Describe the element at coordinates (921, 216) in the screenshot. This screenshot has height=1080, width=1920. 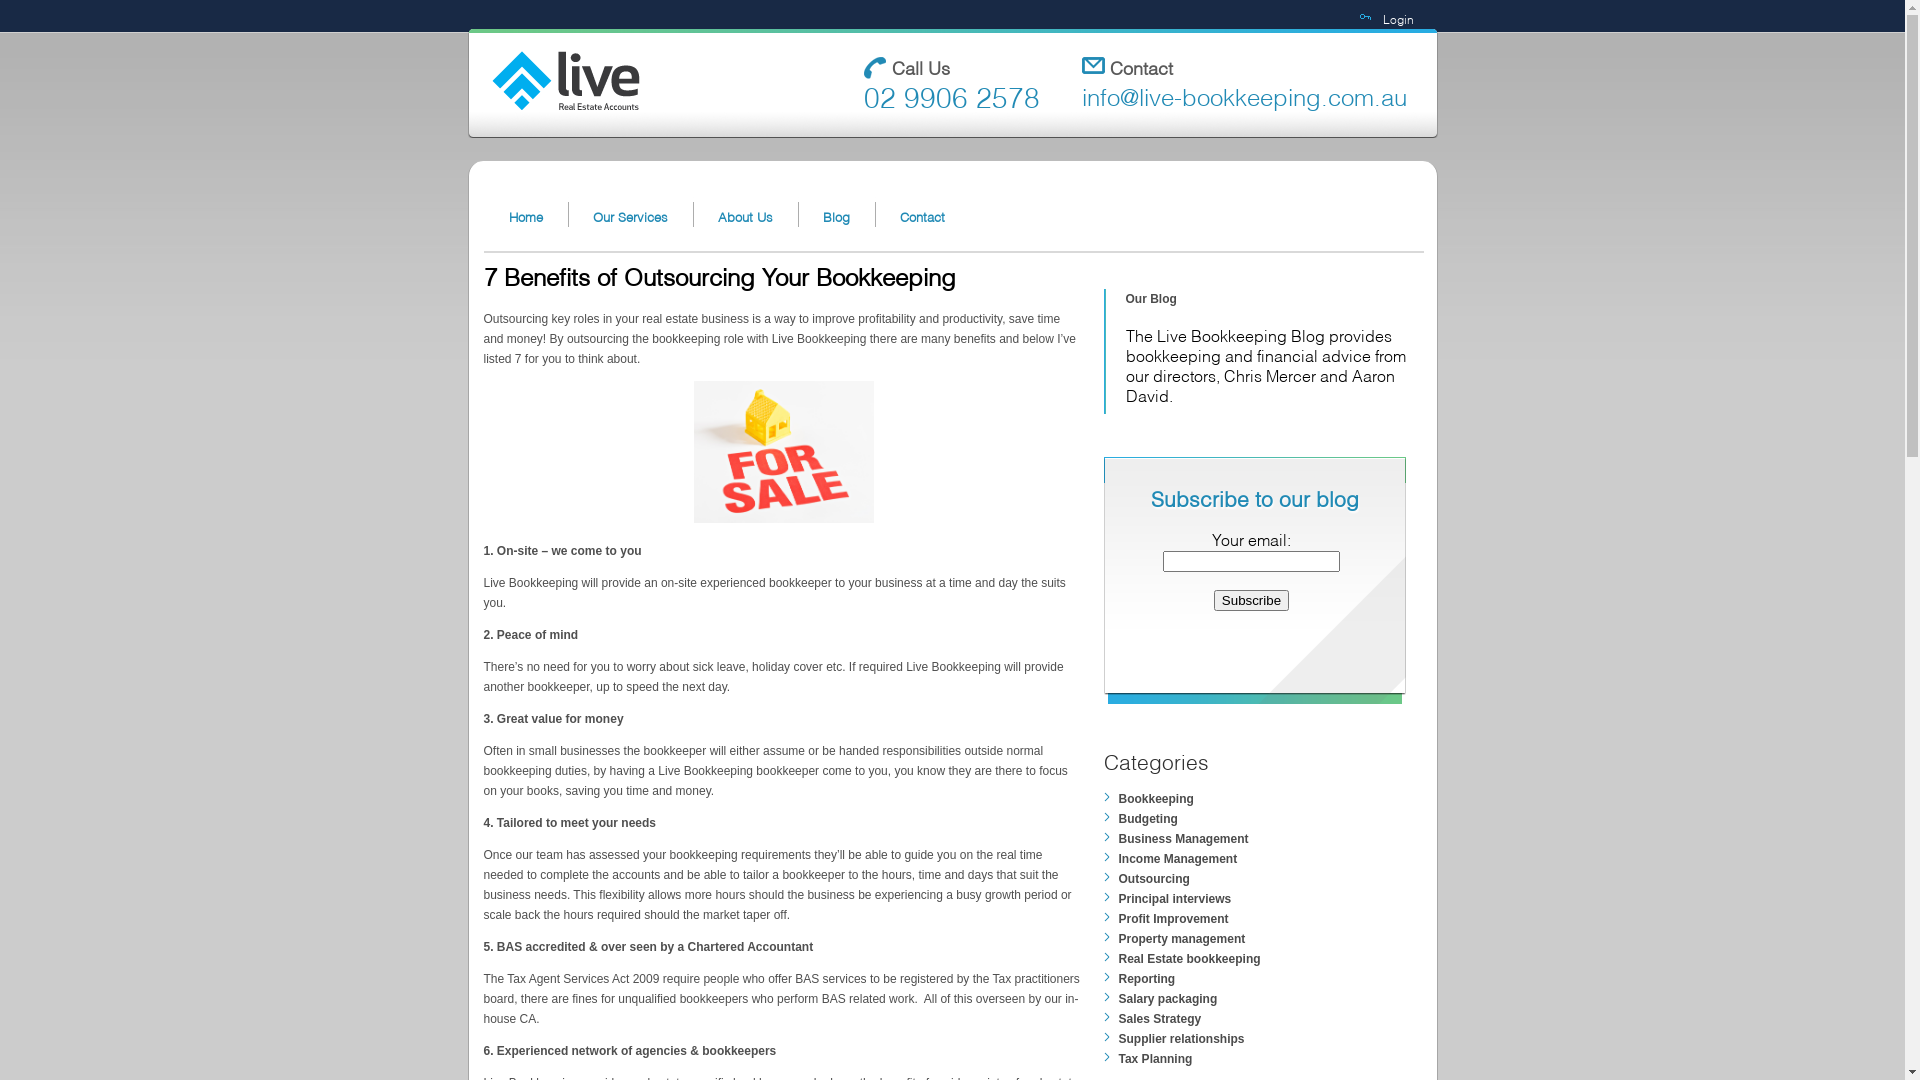
I see `Contact` at that location.